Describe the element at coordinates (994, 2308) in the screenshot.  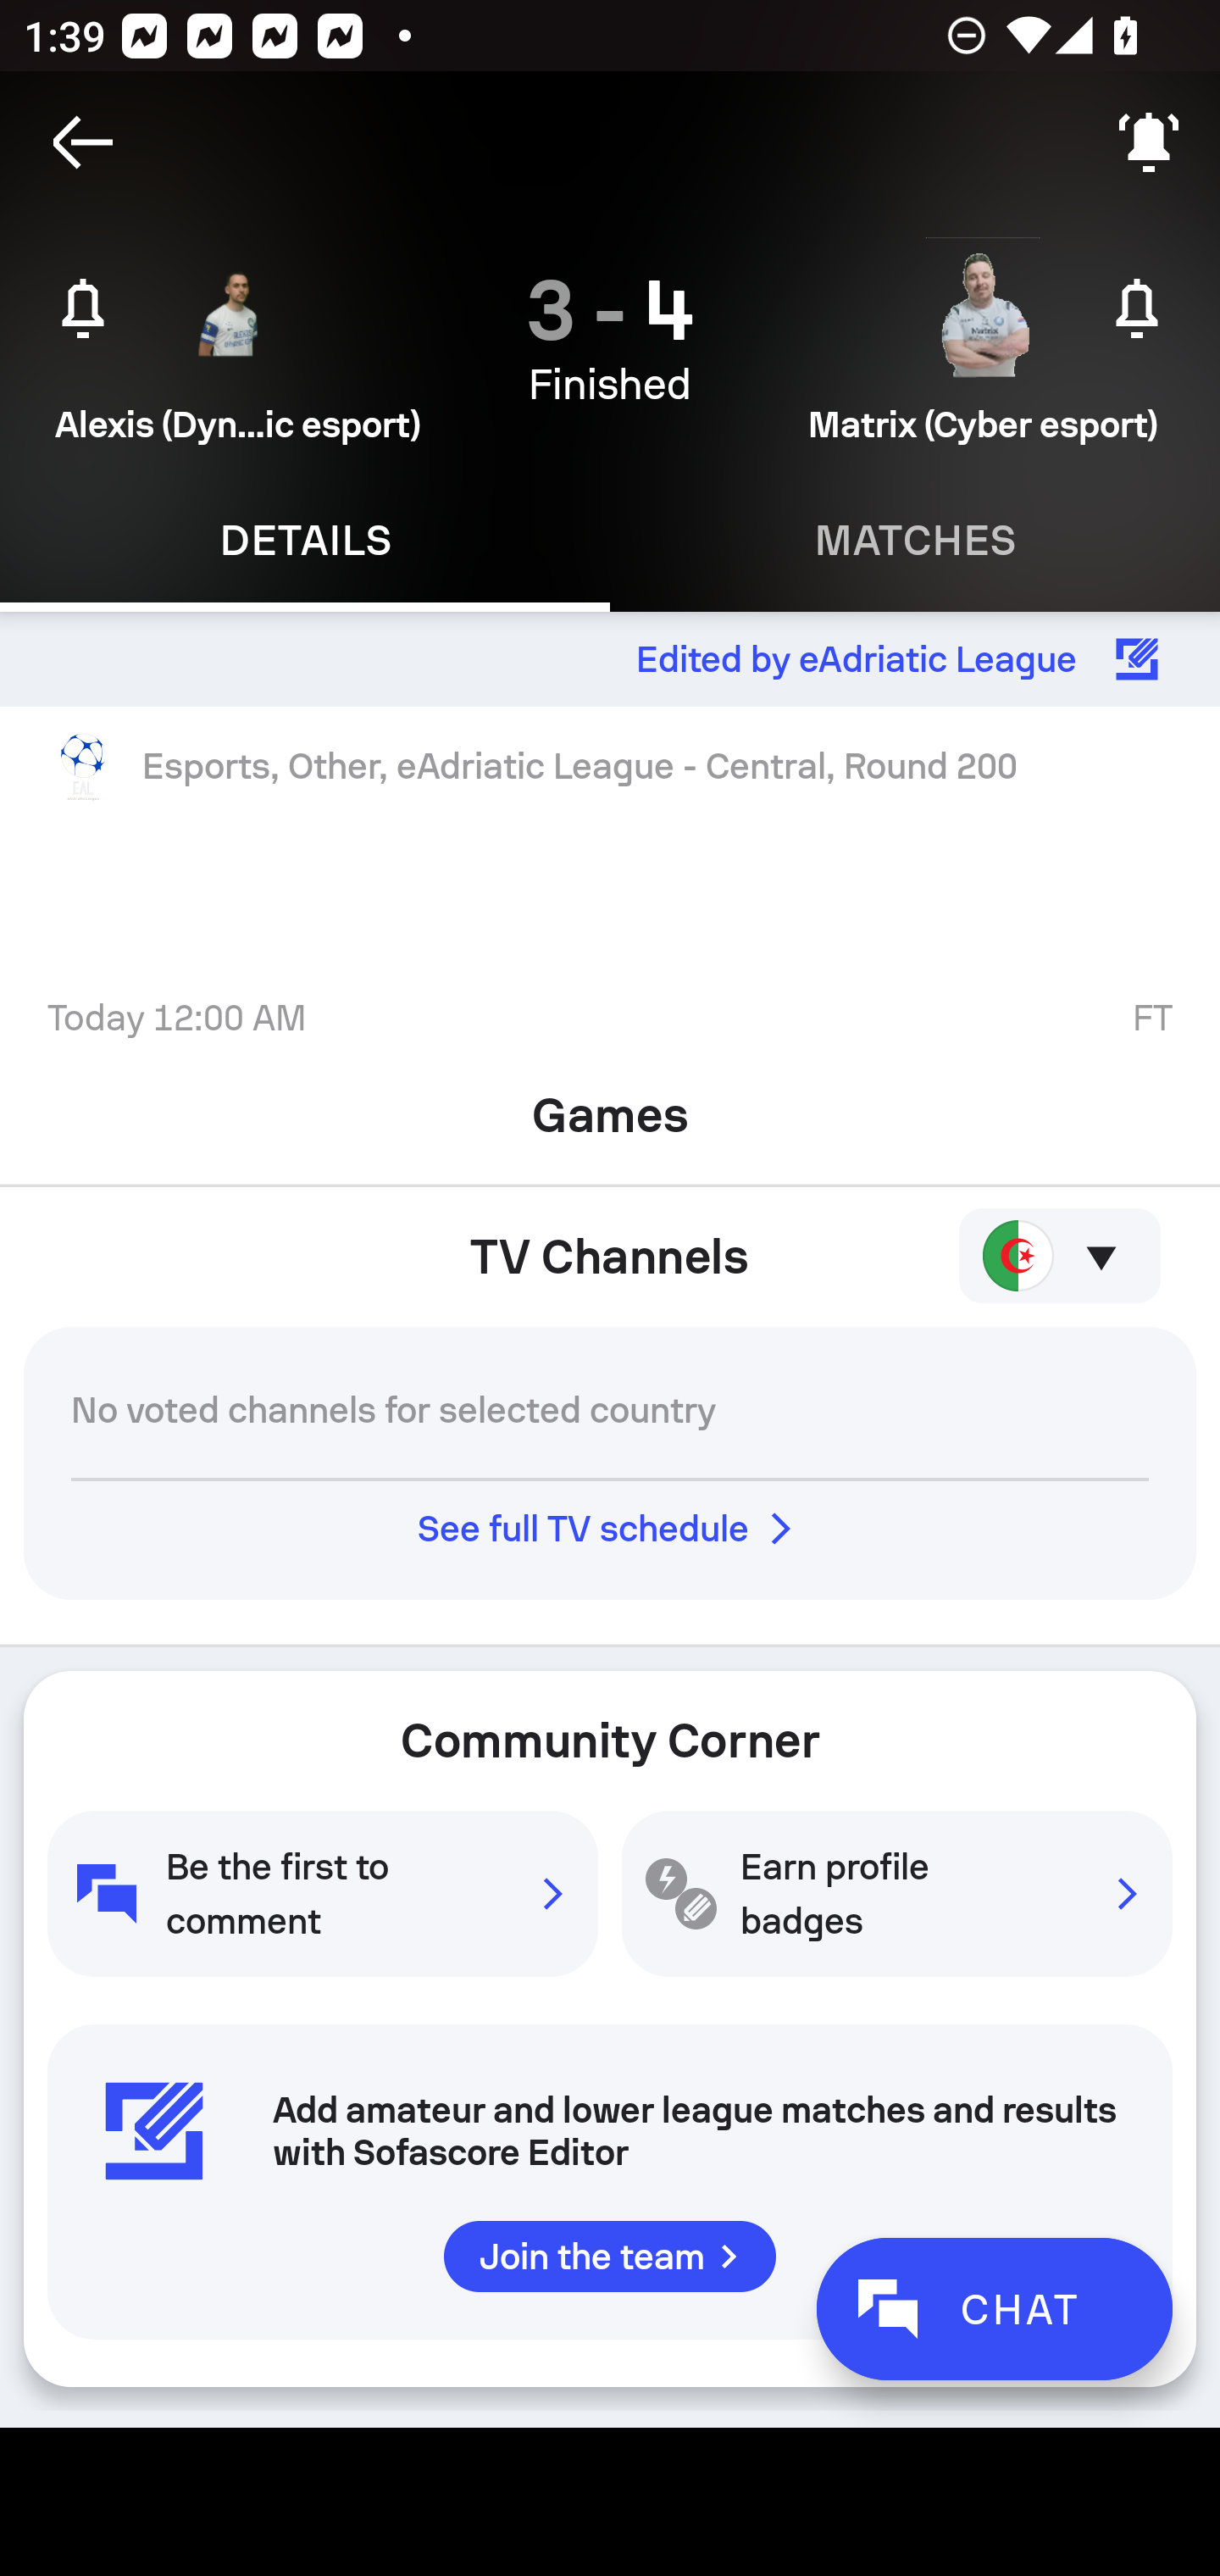
I see `CHAT` at that location.